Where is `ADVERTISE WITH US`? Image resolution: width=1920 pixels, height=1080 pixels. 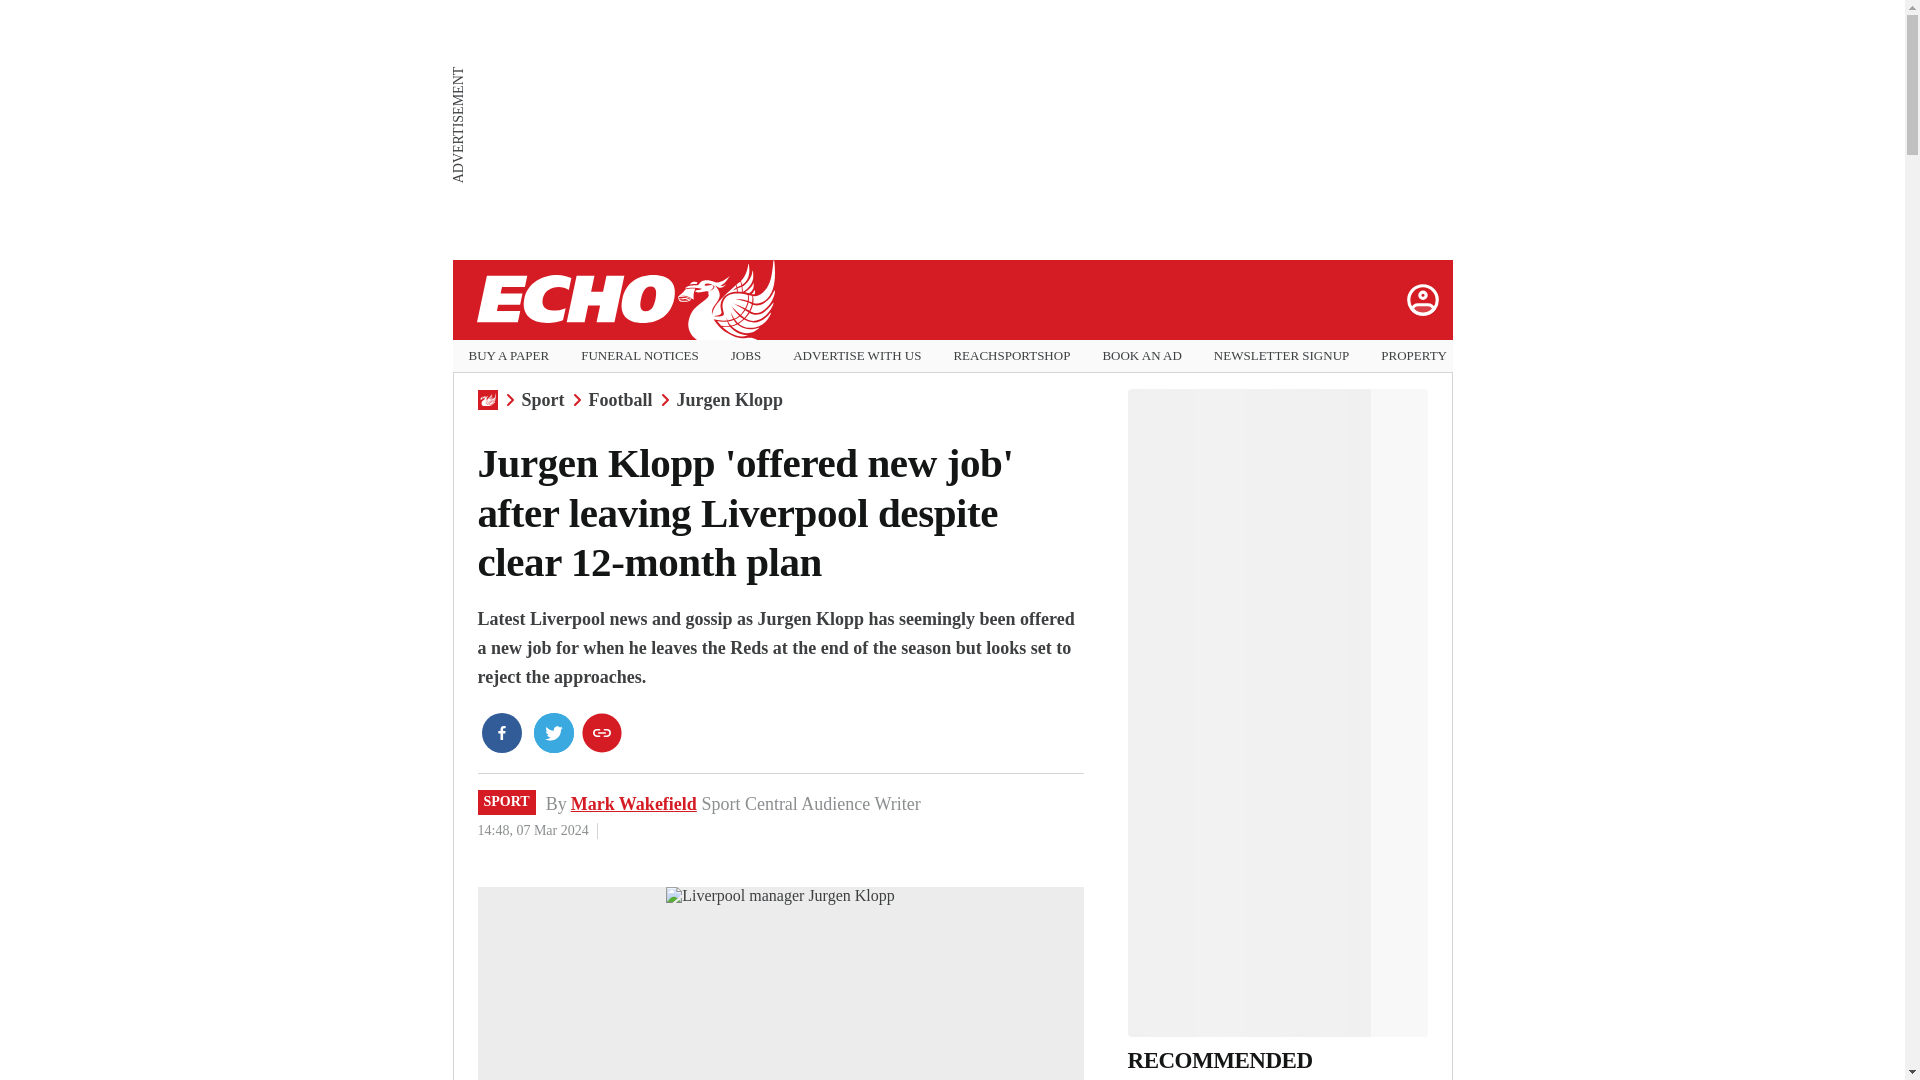 ADVERTISE WITH US is located at coordinates (856, 356).